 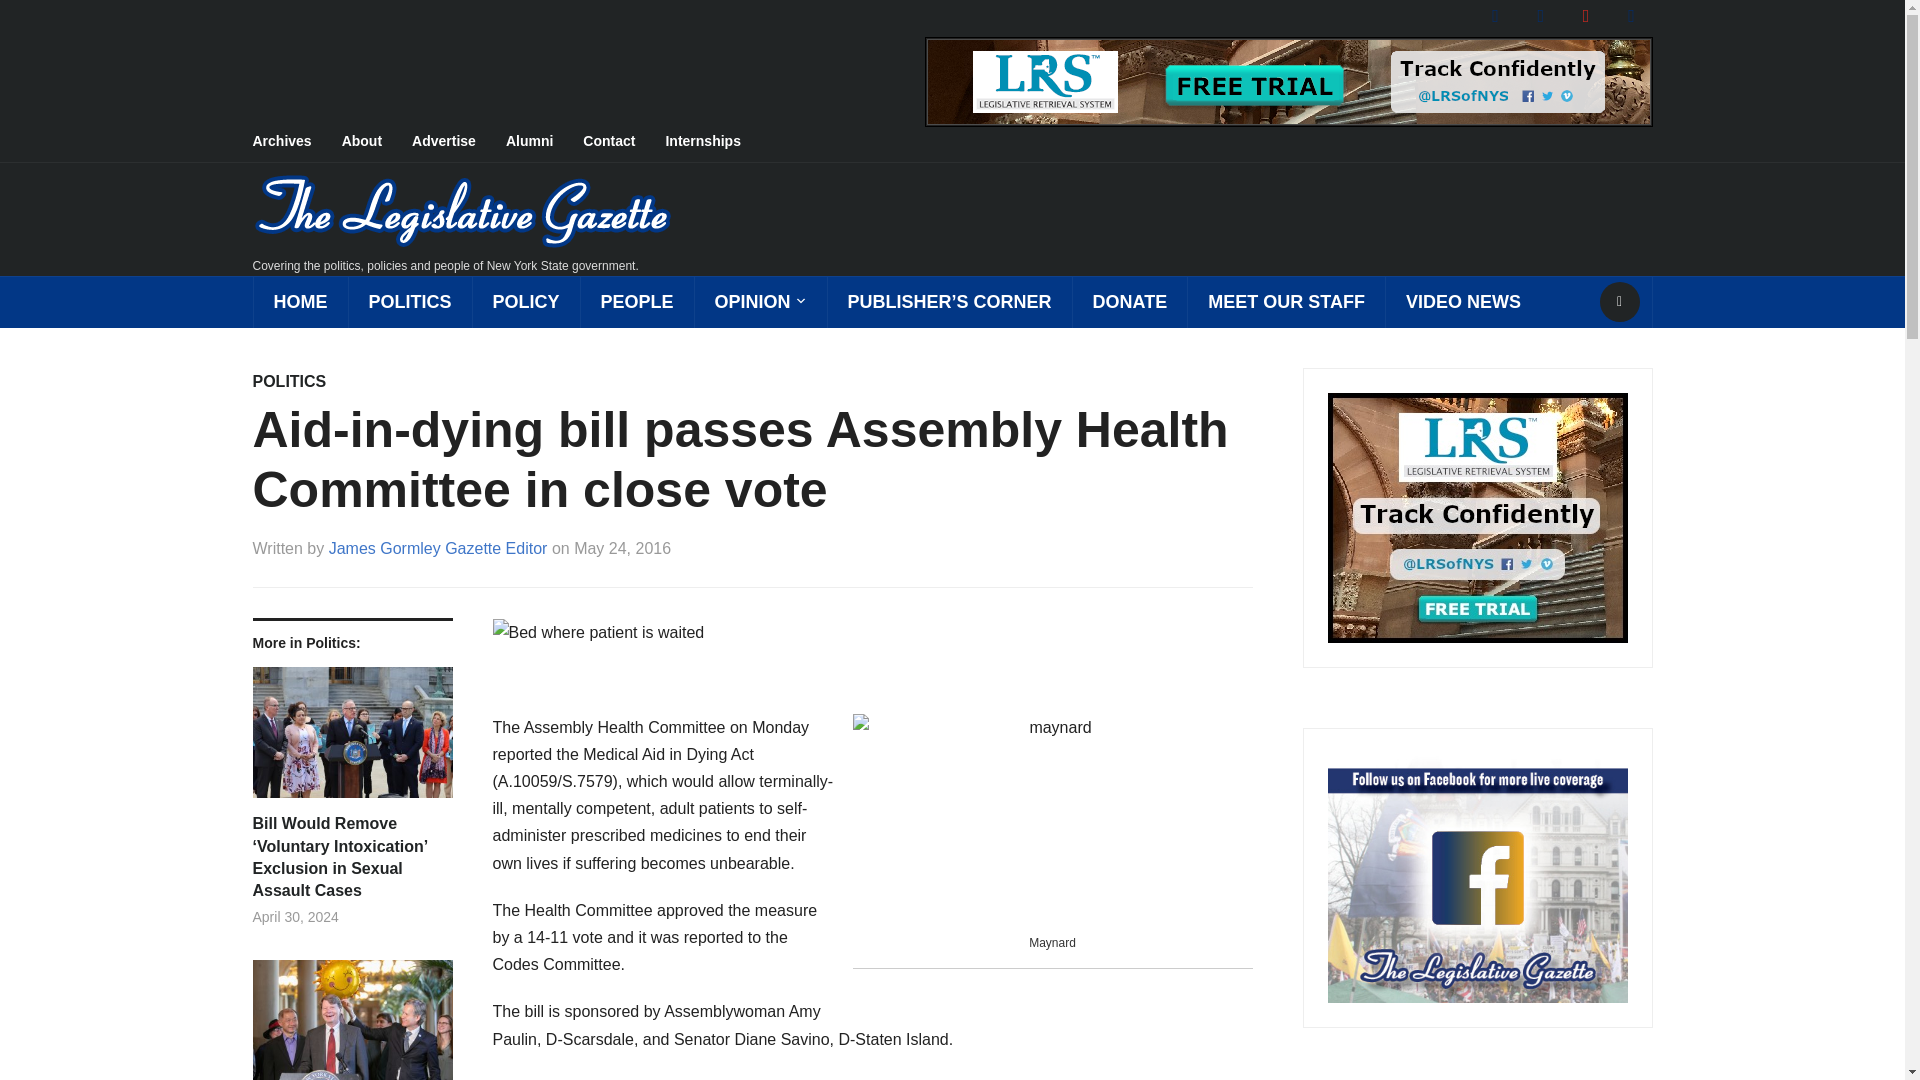 I want to click on Alumni, so click(x=544, y=142).